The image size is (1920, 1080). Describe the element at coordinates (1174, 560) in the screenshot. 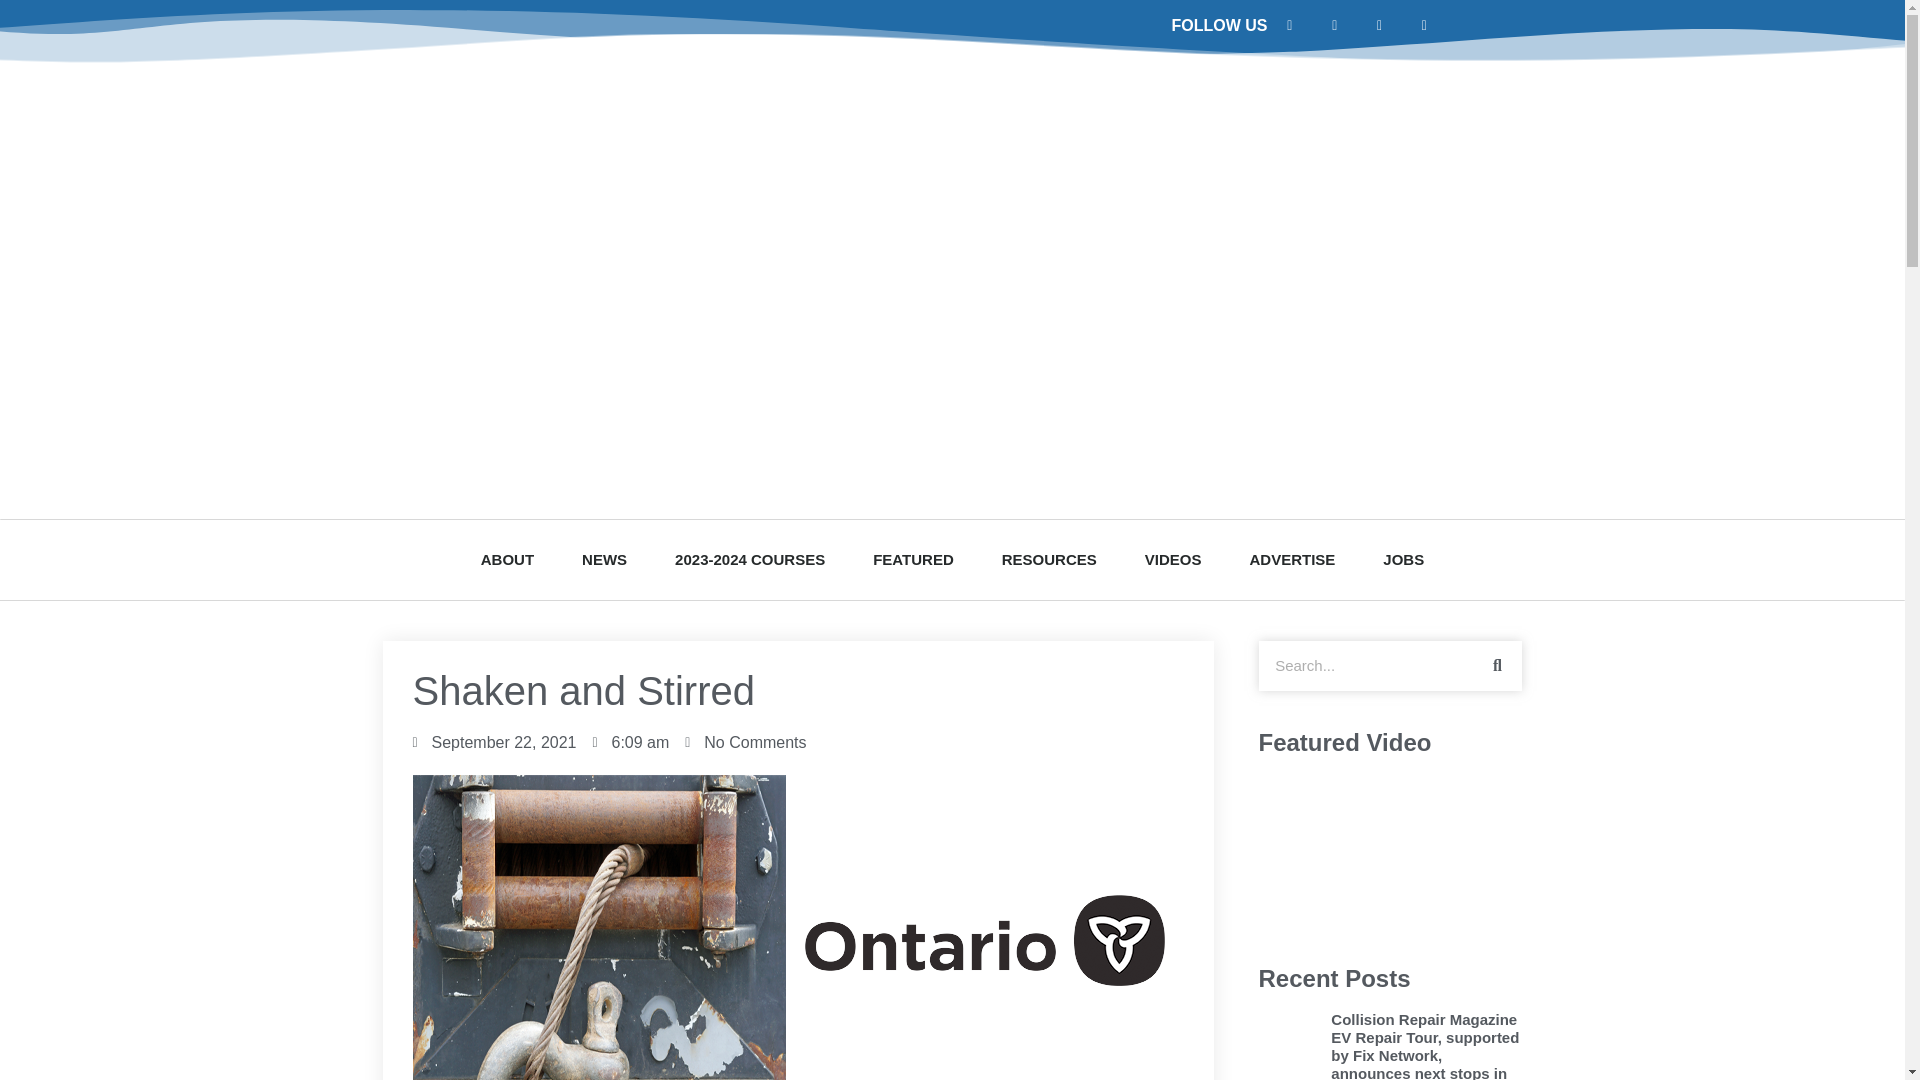

I see `VIDEOS` at that location.